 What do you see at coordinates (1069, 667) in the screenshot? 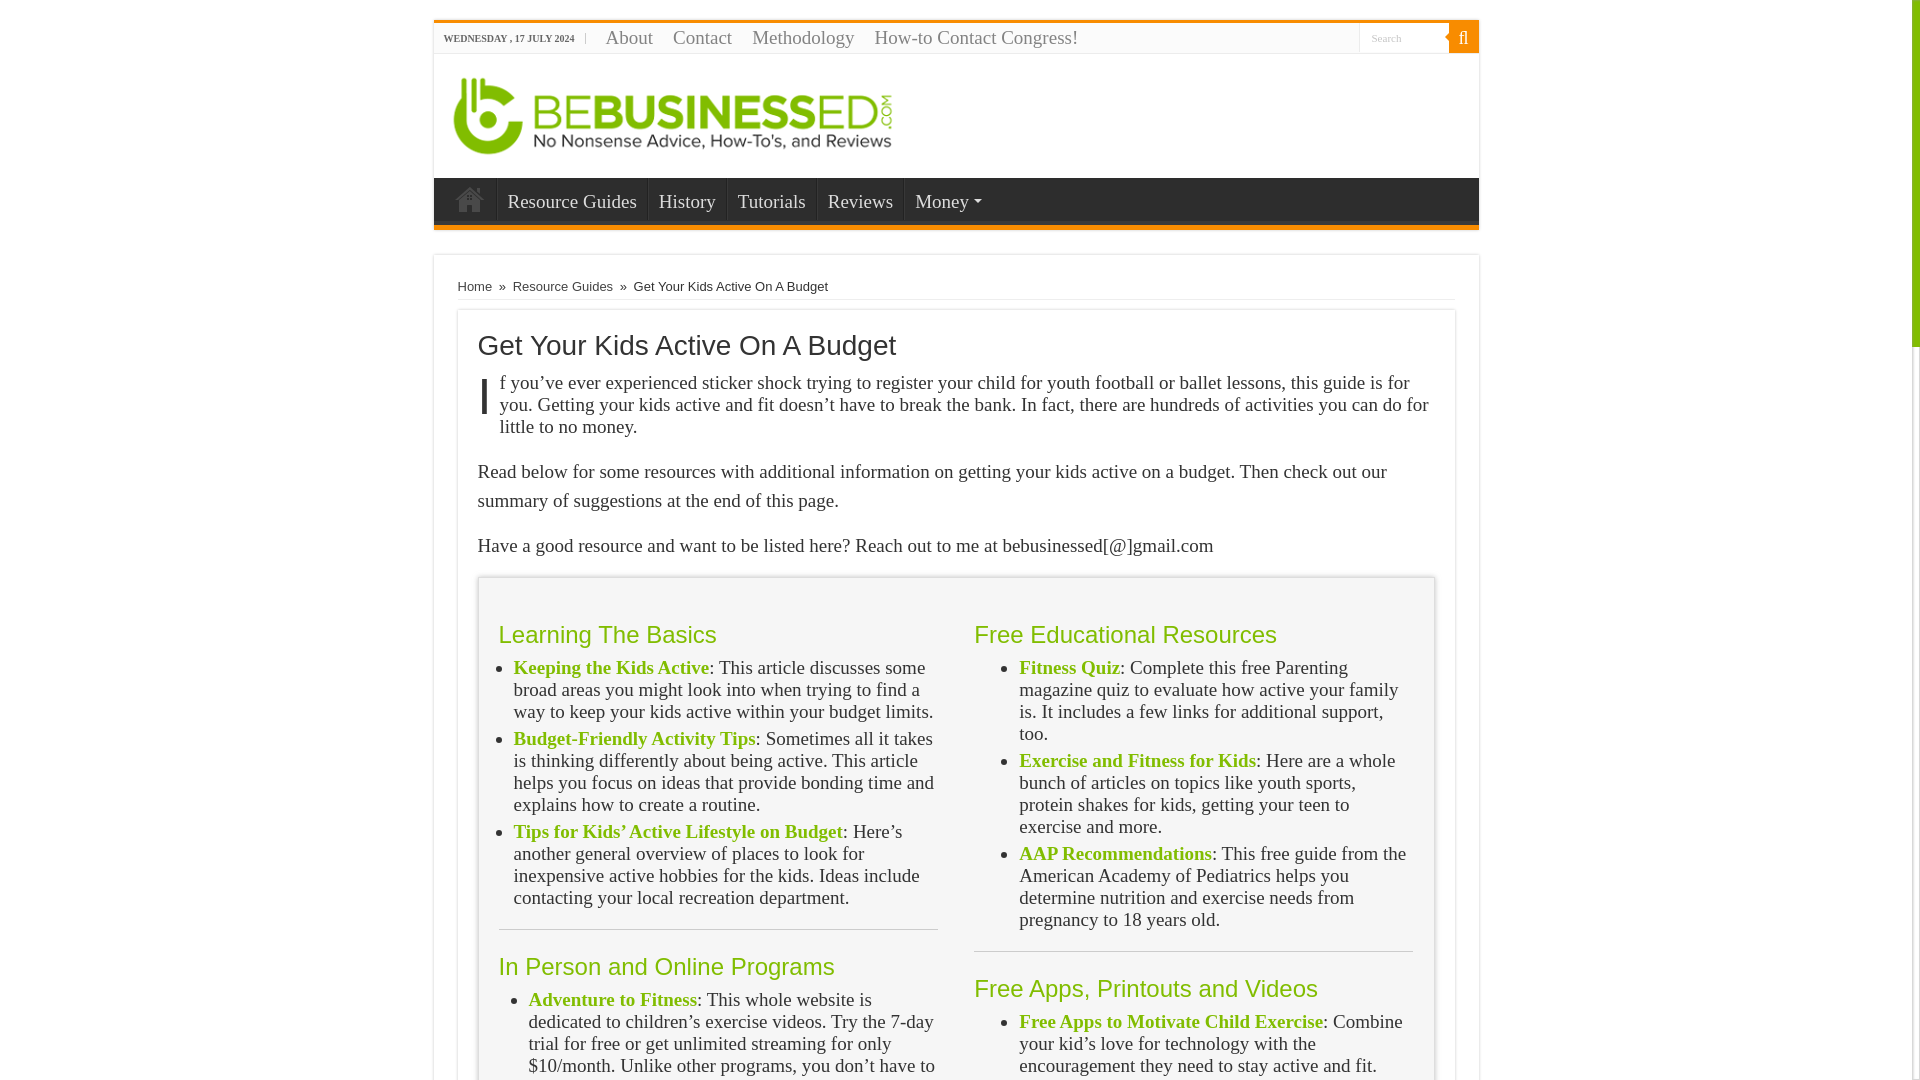
I see `Fitness Quiz` at bounding box center [1069, 667].